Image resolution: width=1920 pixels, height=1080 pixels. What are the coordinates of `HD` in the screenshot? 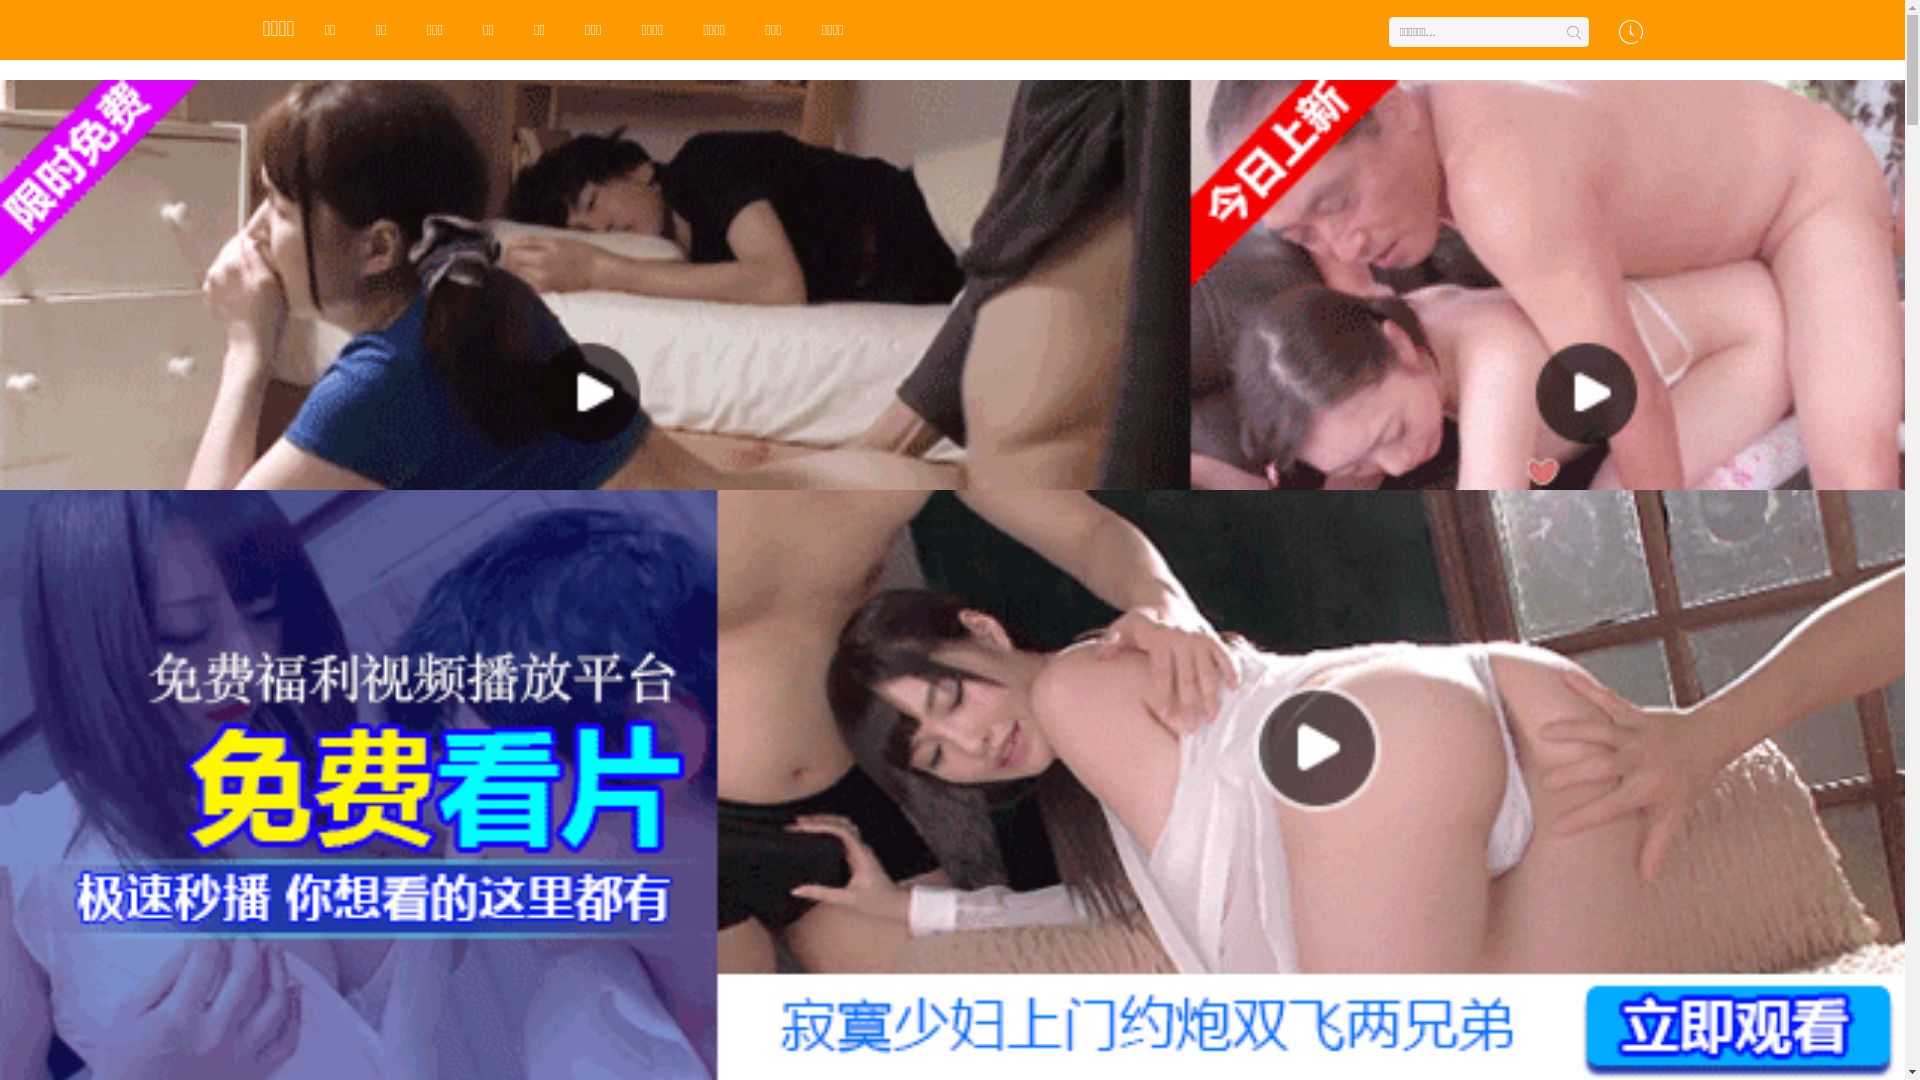 It's located at (527, 864).